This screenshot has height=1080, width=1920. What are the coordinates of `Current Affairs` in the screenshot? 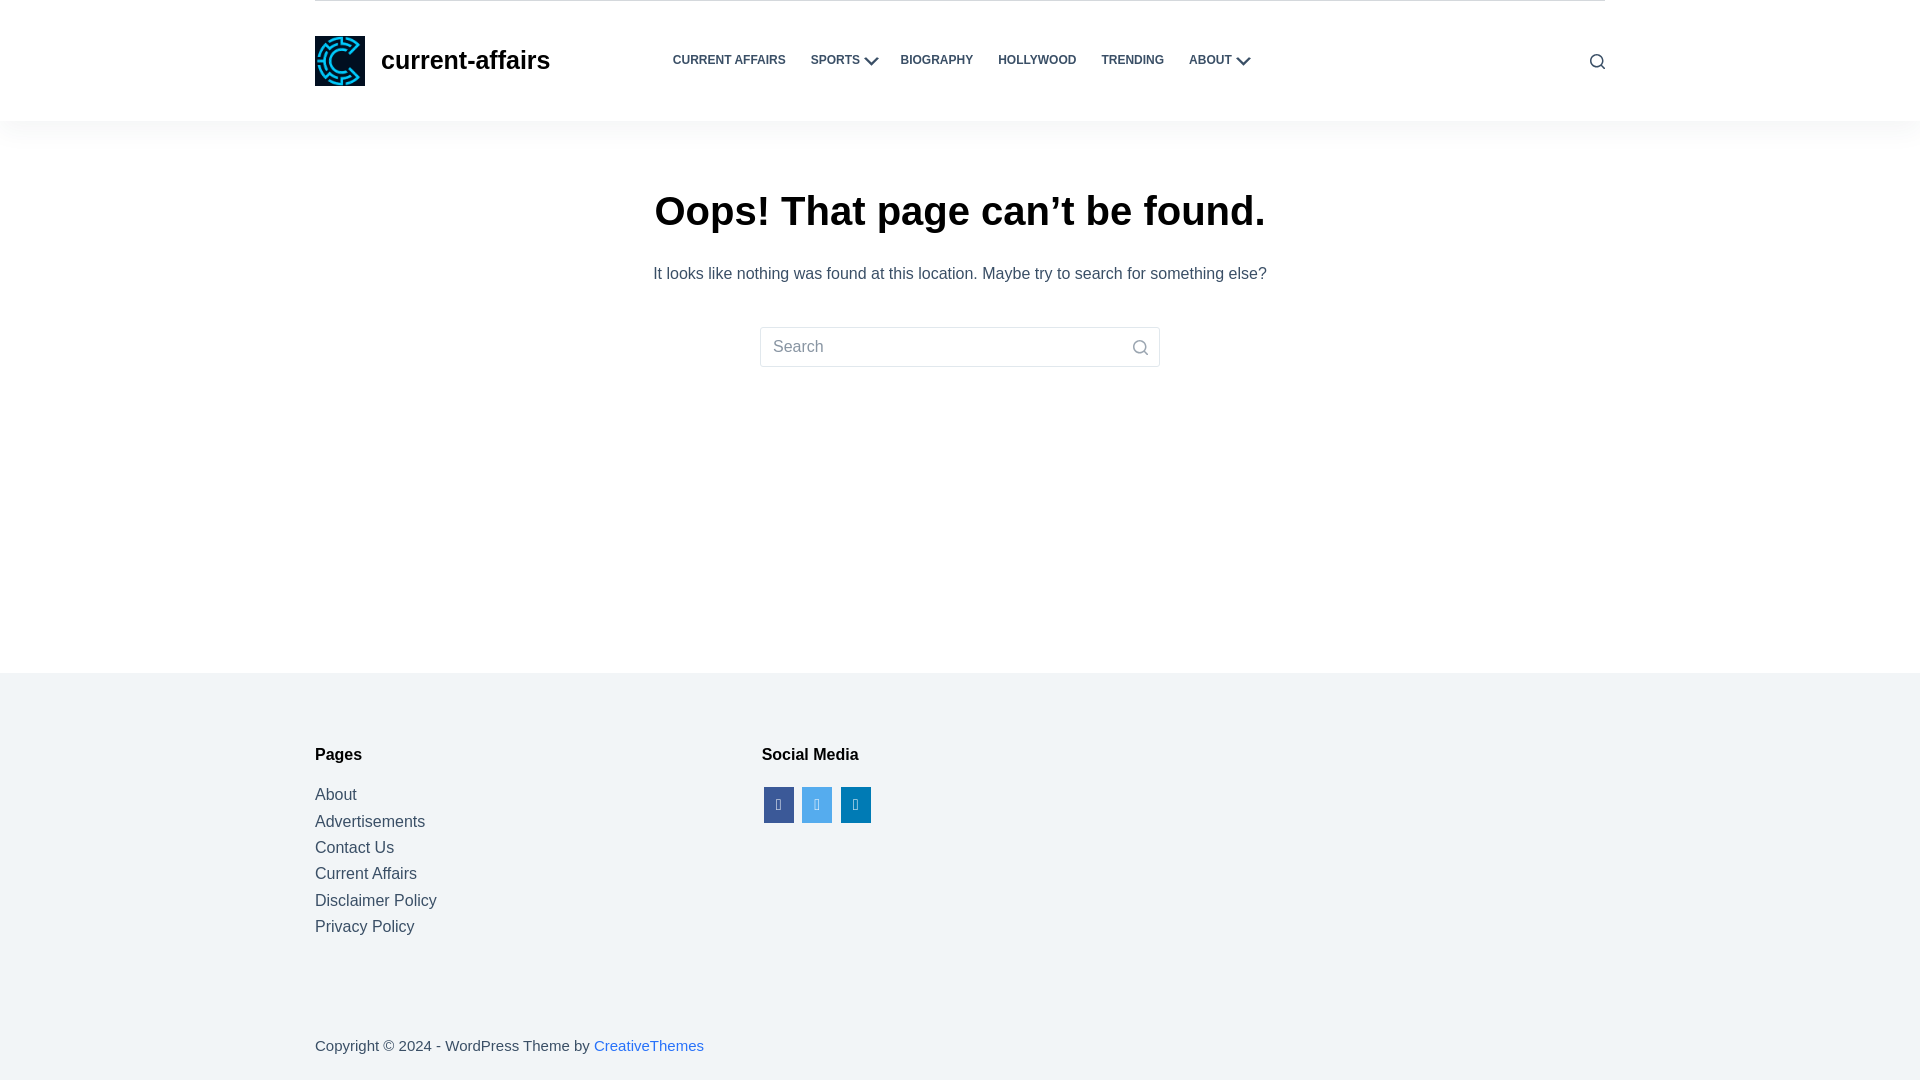 It's located at (365, 874).